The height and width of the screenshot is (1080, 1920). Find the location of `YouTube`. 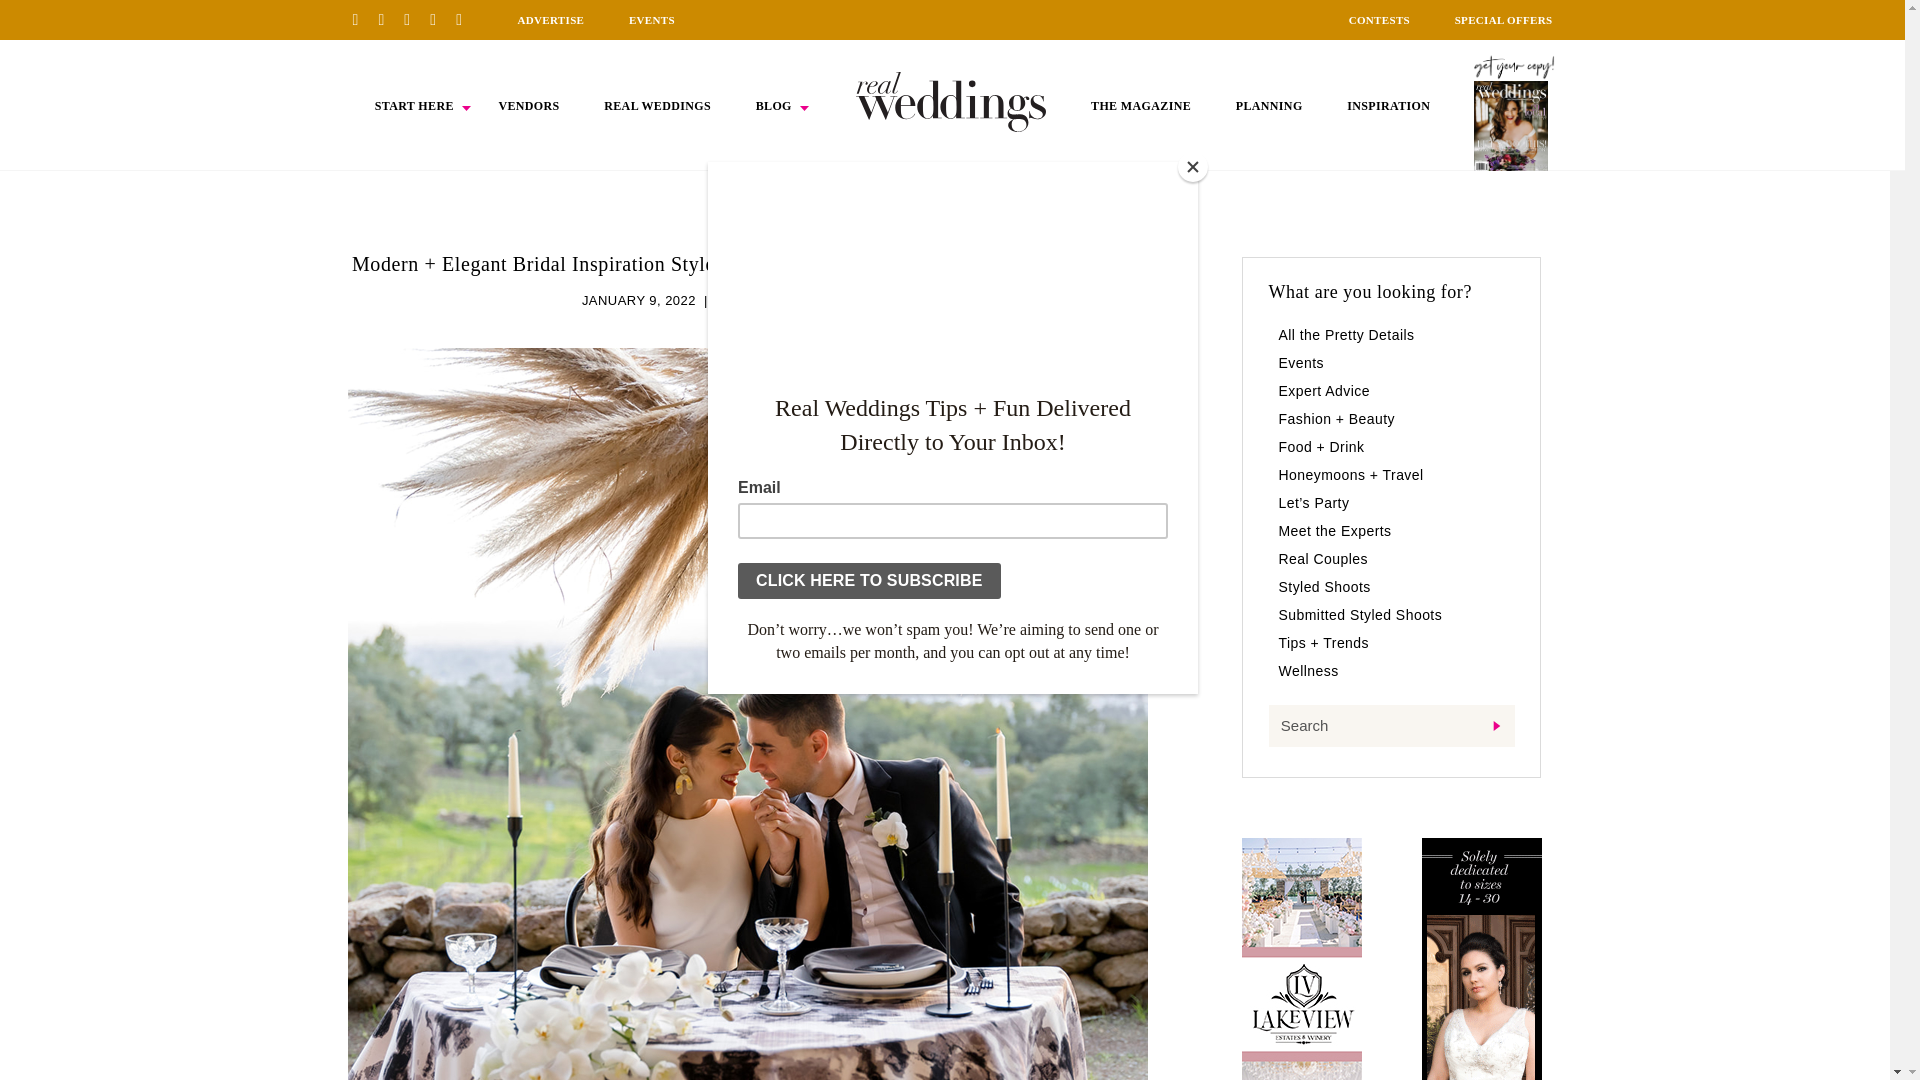

YouTube is located at coordinates (466, 19).